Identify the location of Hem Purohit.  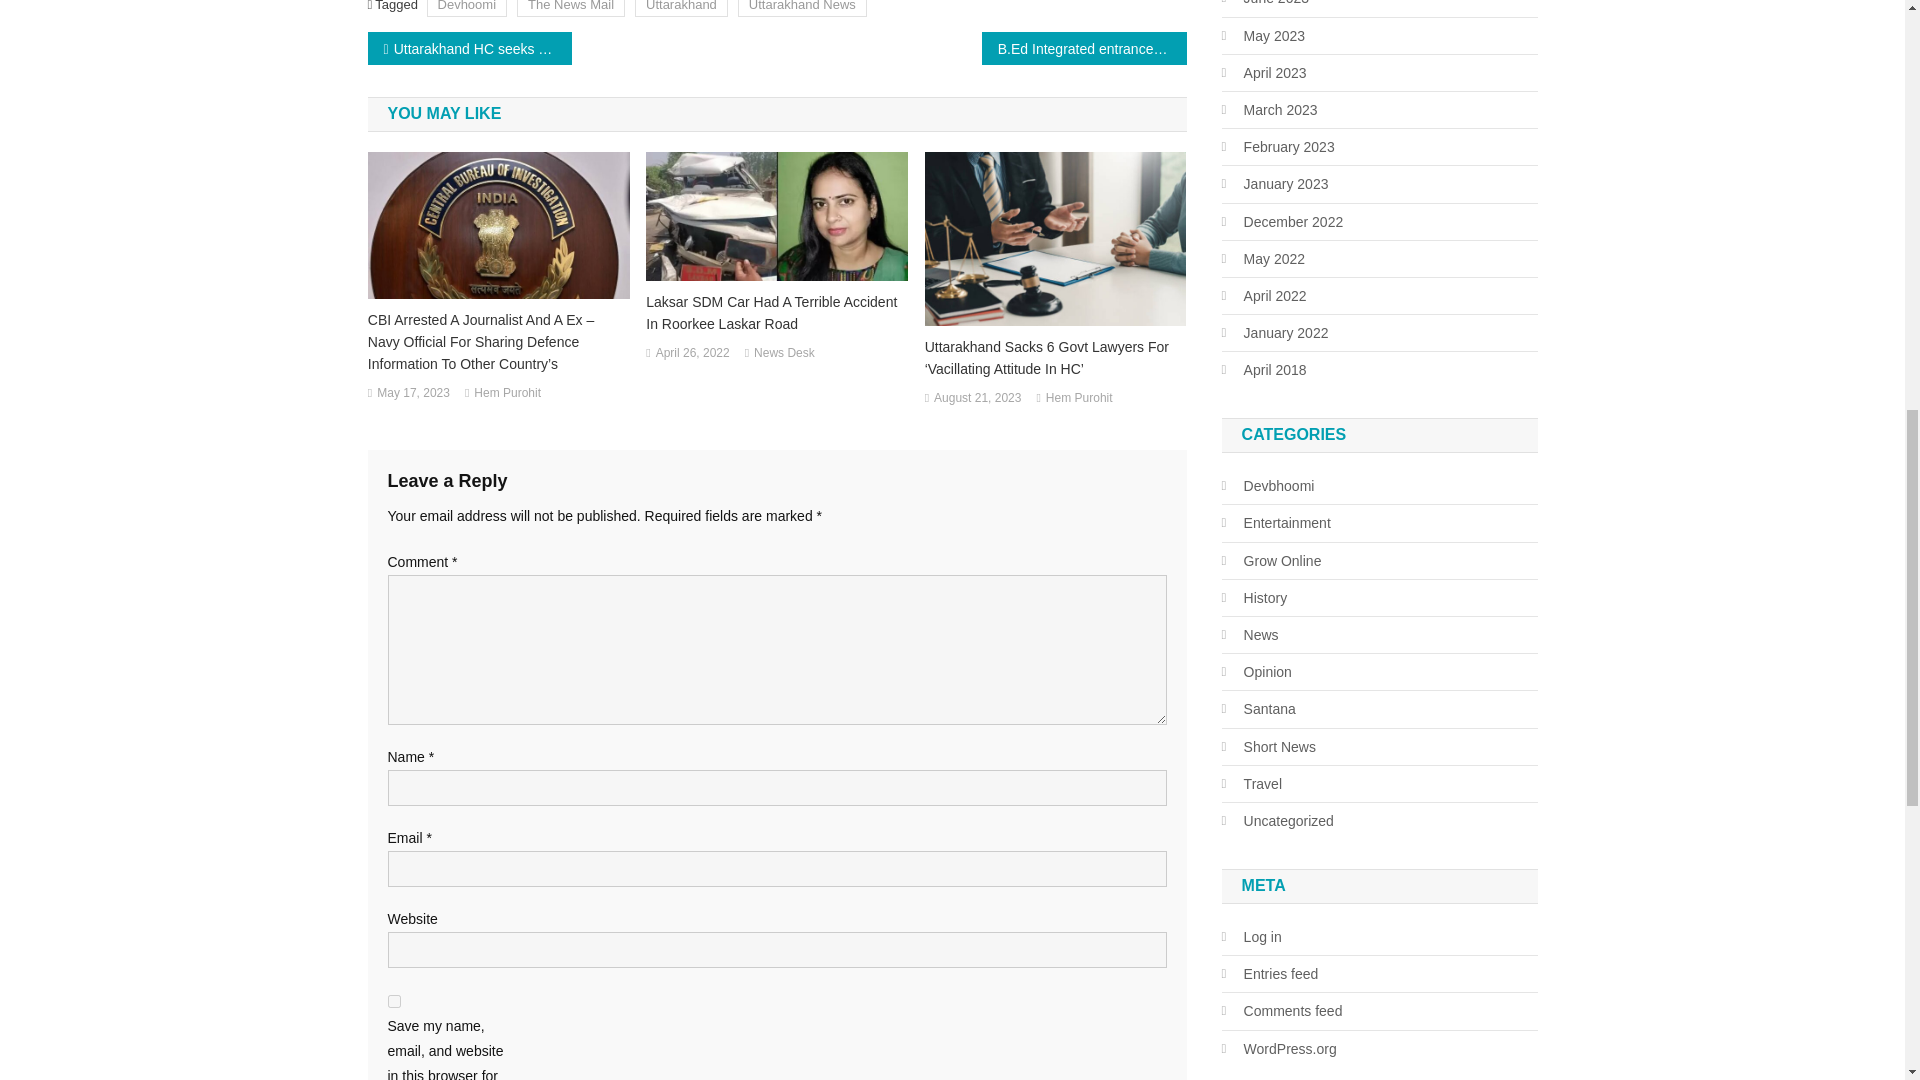
(1080, 398).